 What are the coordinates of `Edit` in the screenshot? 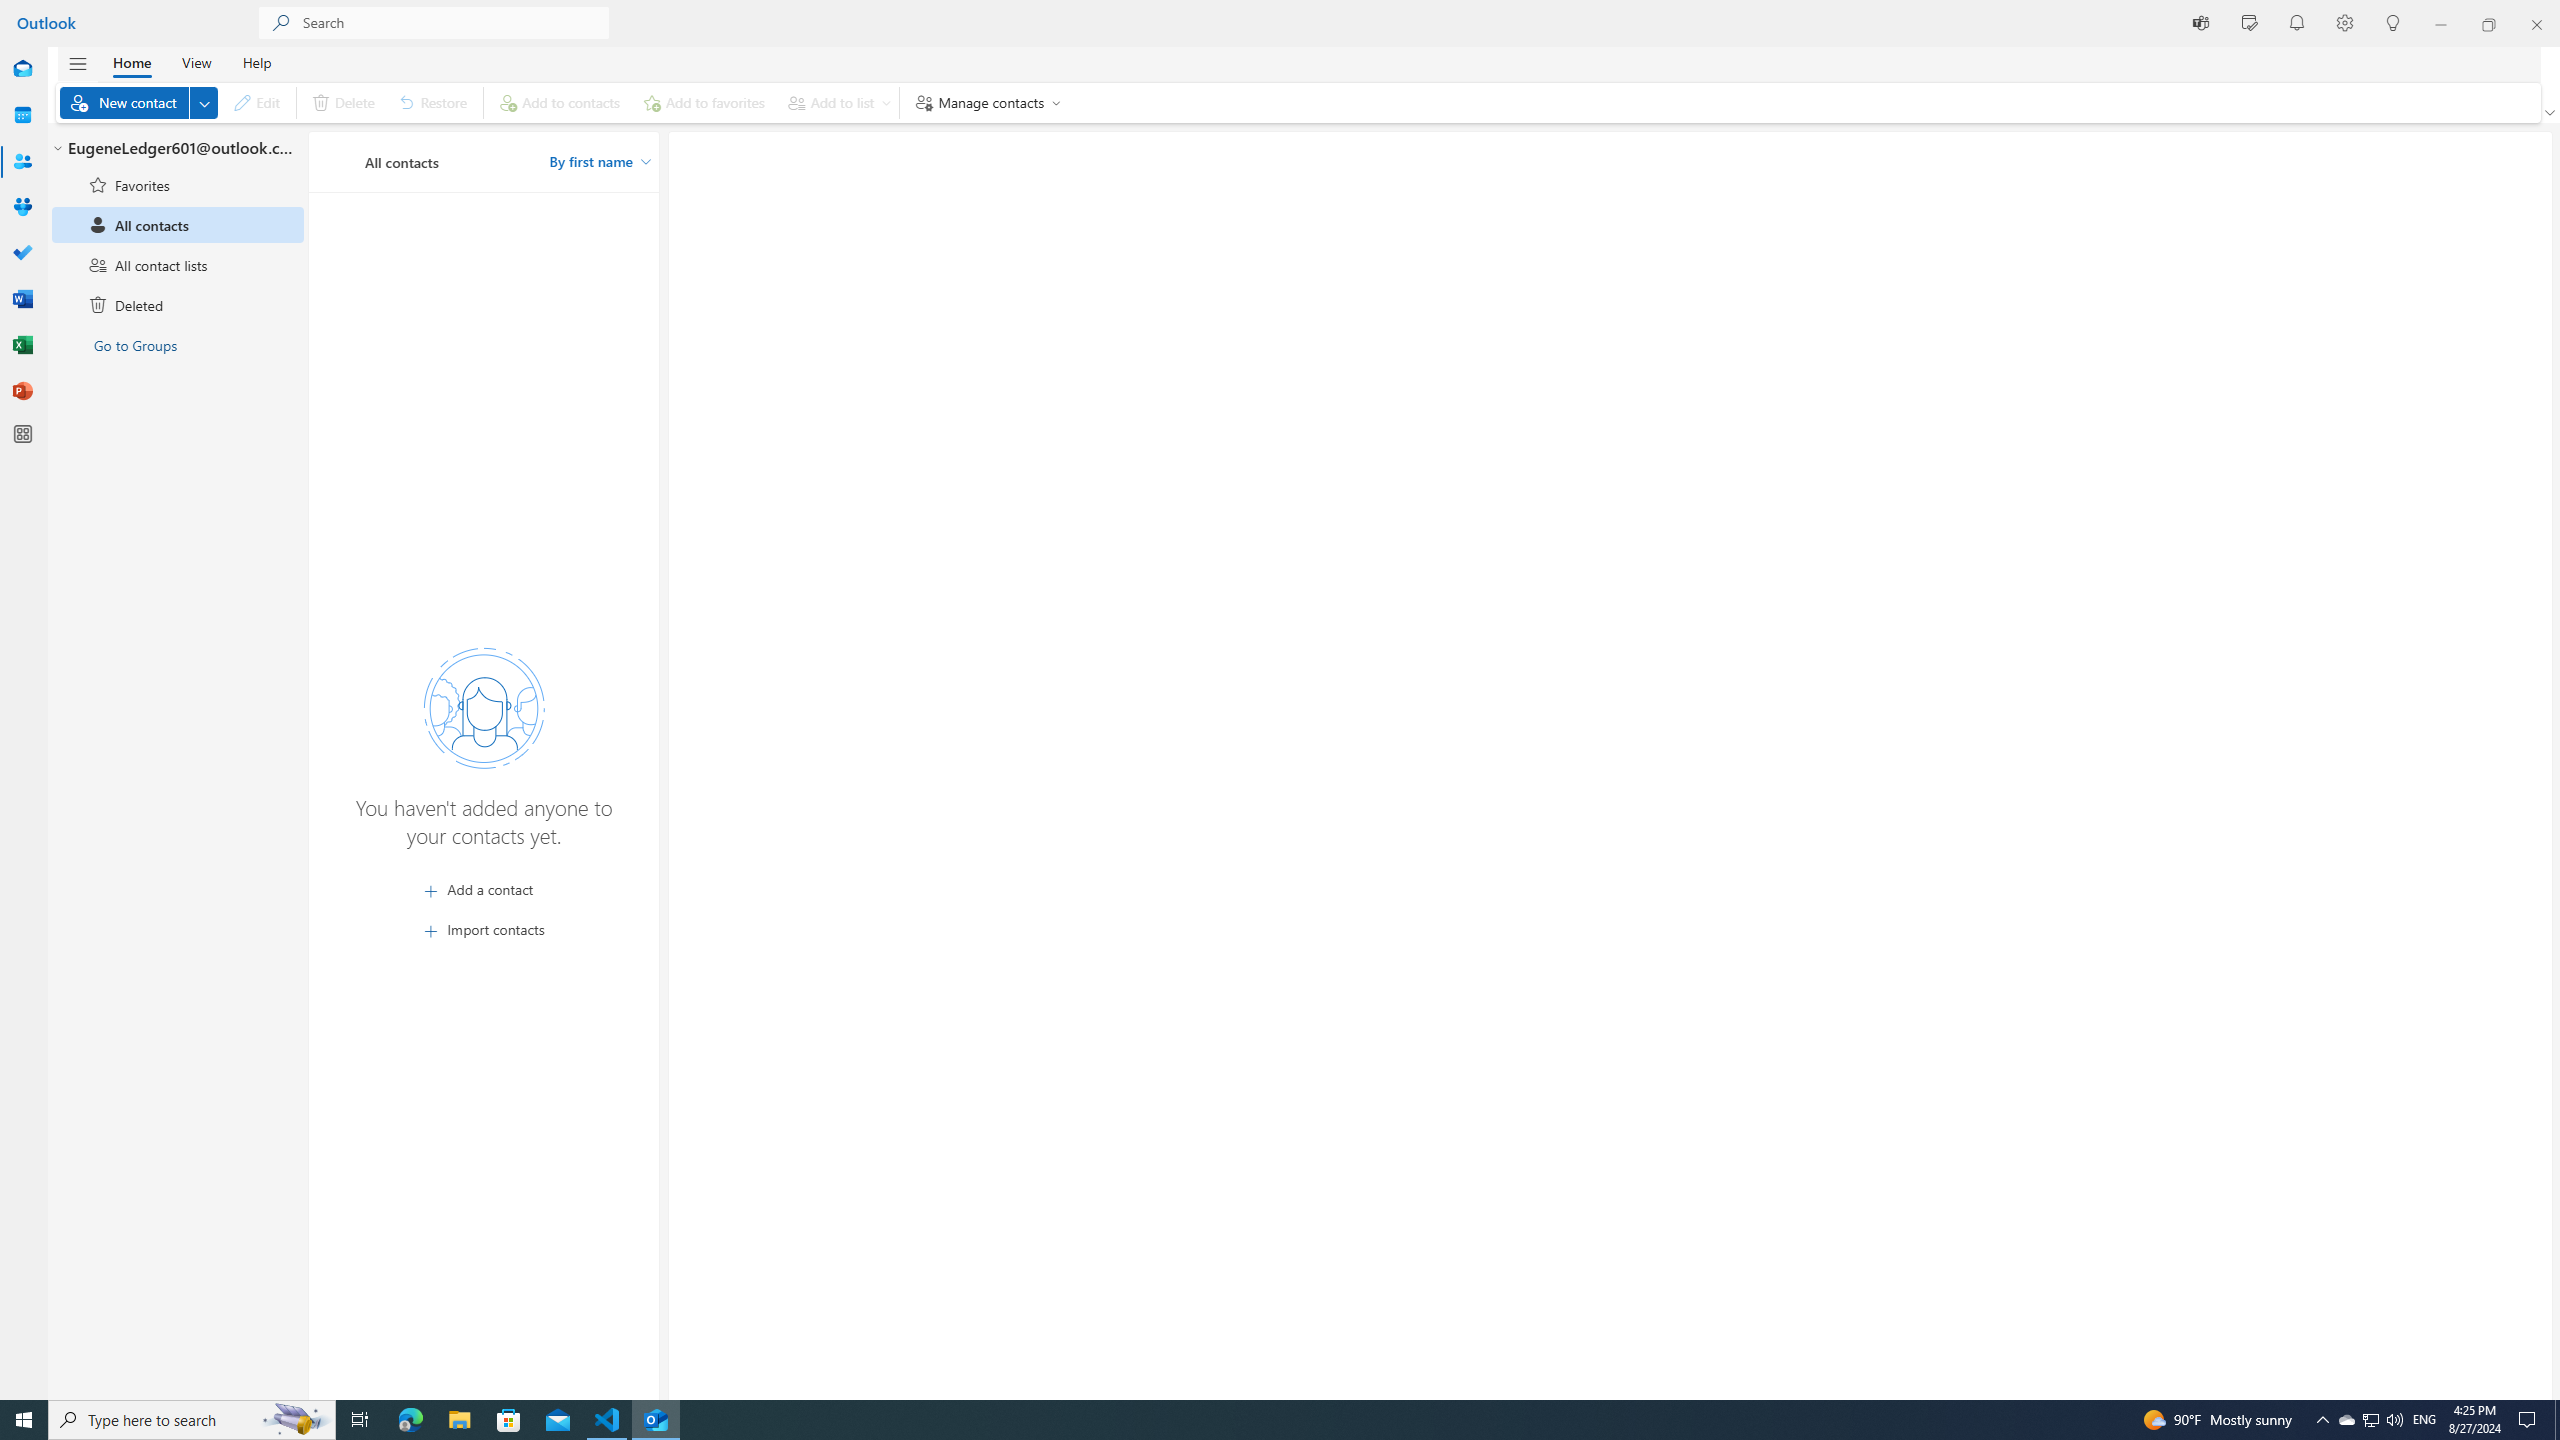 It's located at (256, 102).